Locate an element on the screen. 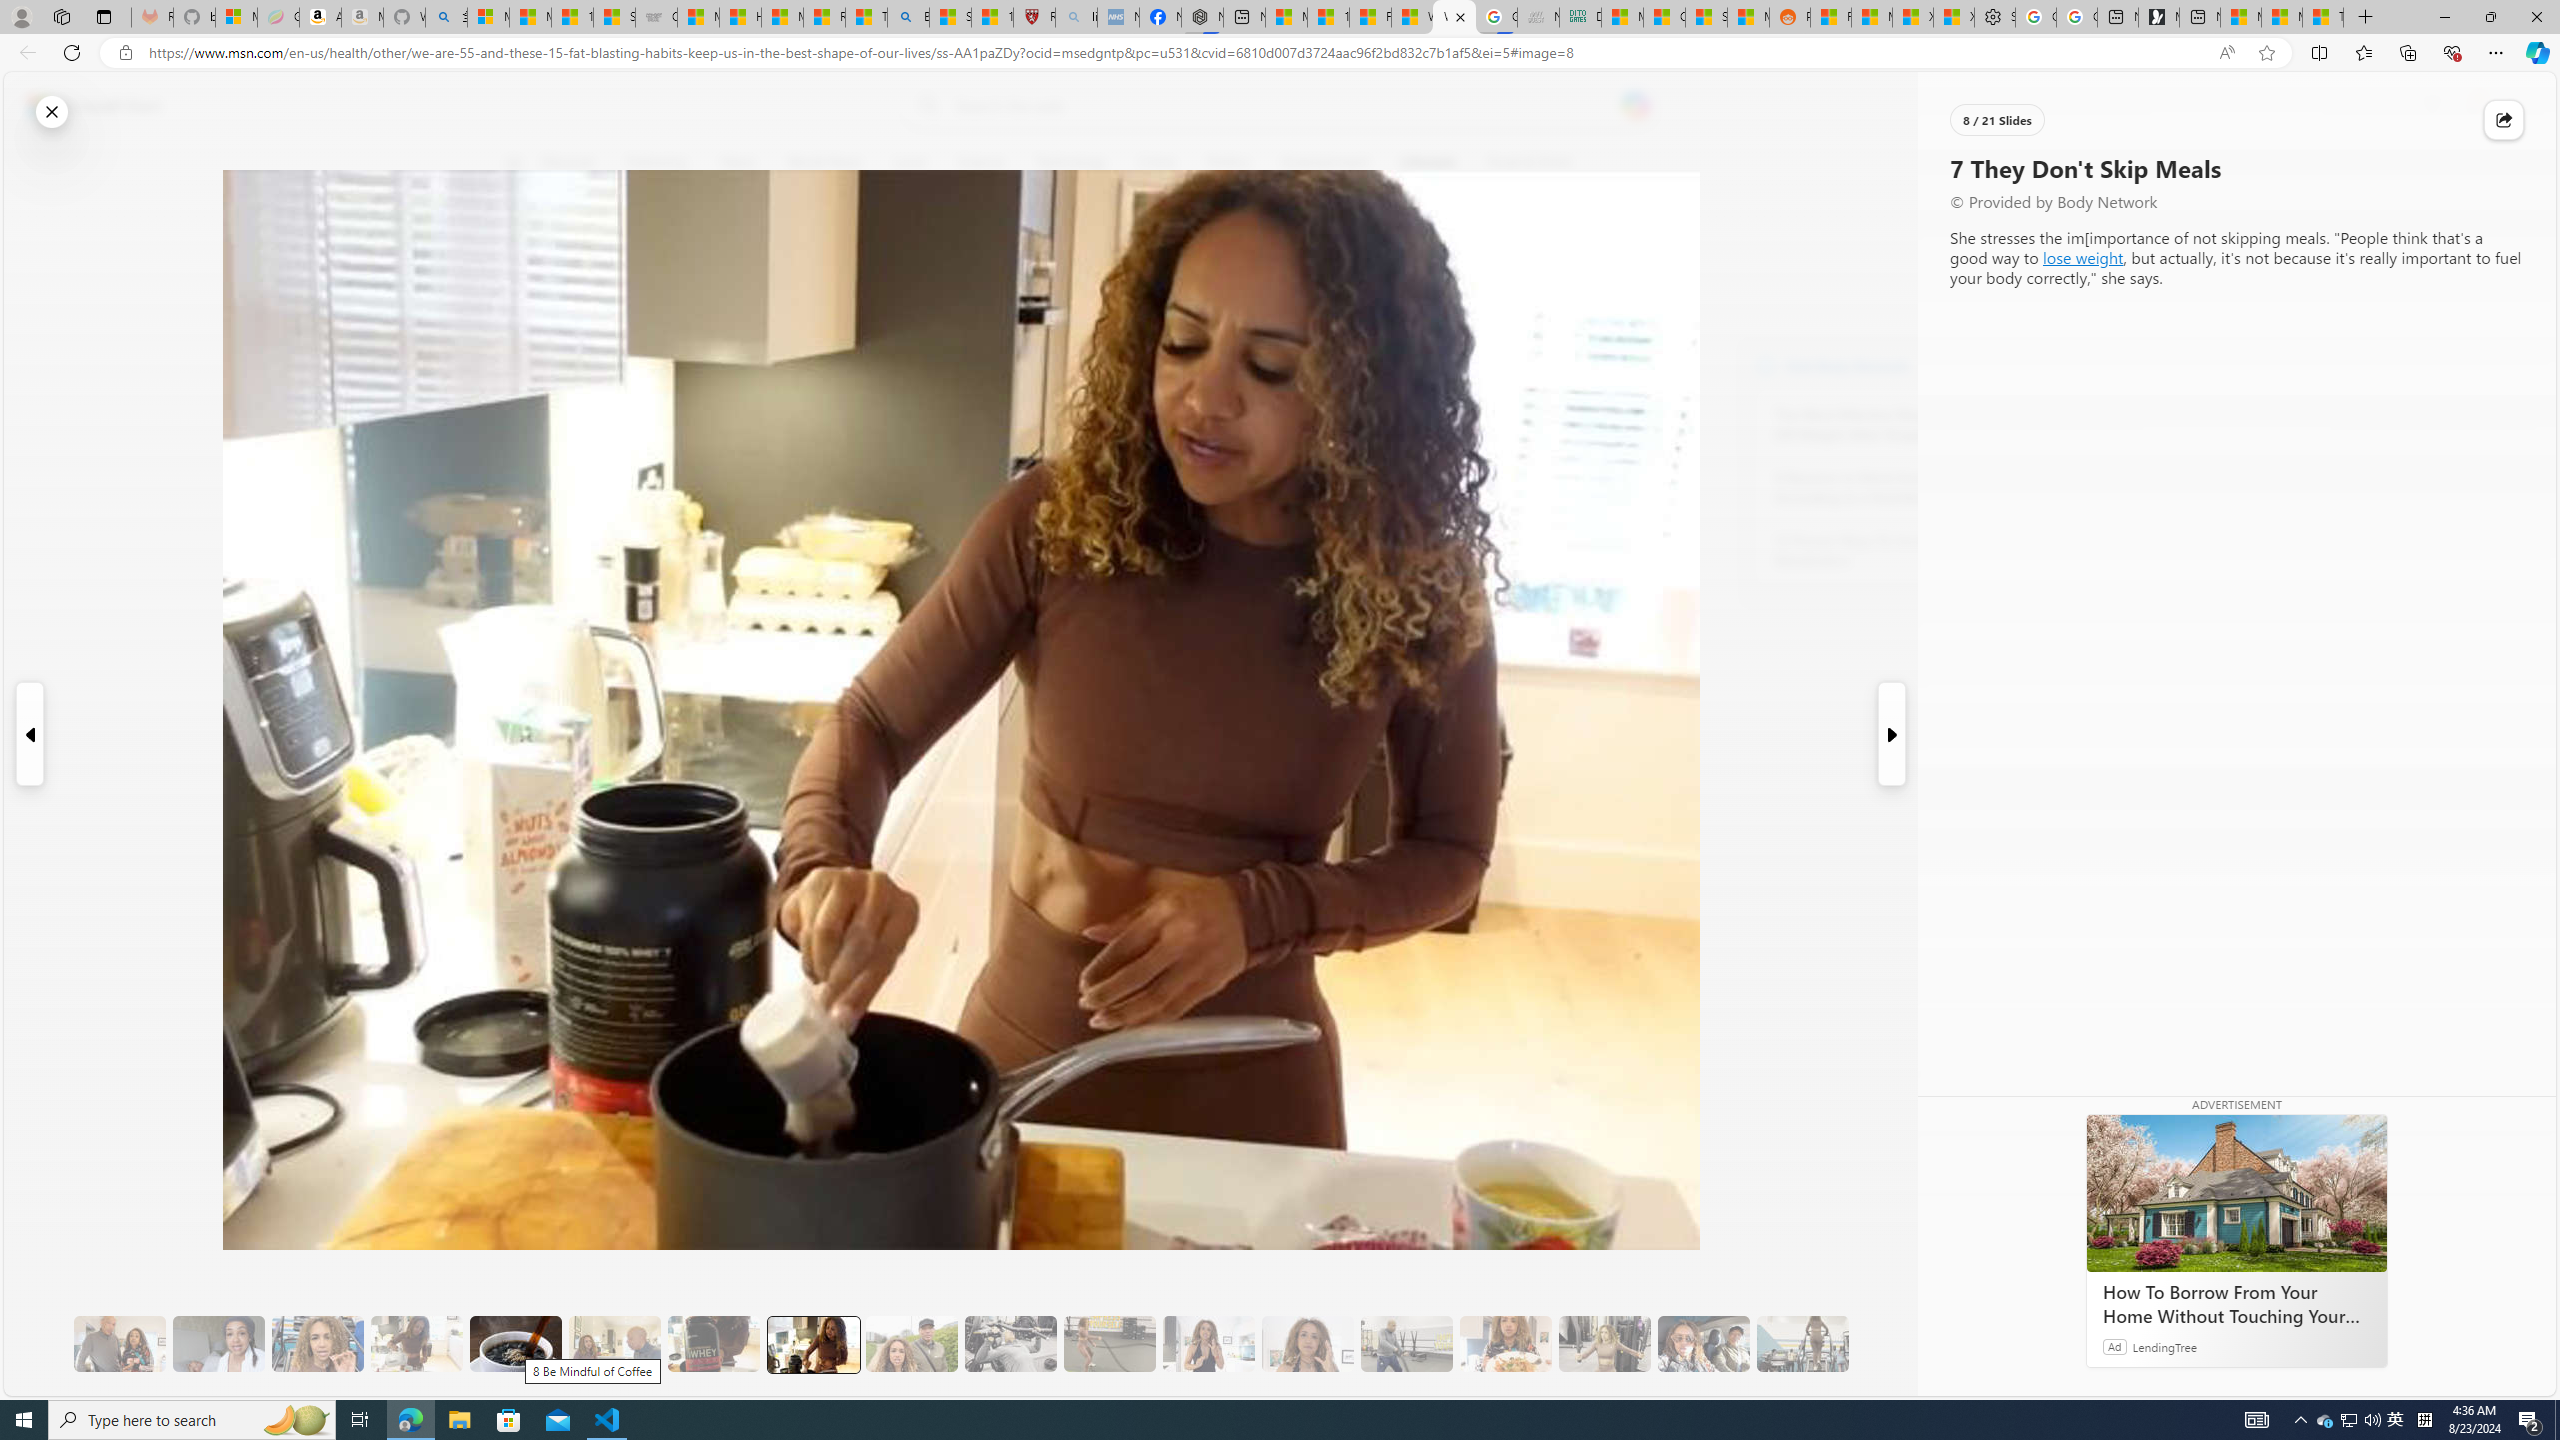 The image size is (2560, 1440). Microsoft Start is located at coordinates (94, 106).